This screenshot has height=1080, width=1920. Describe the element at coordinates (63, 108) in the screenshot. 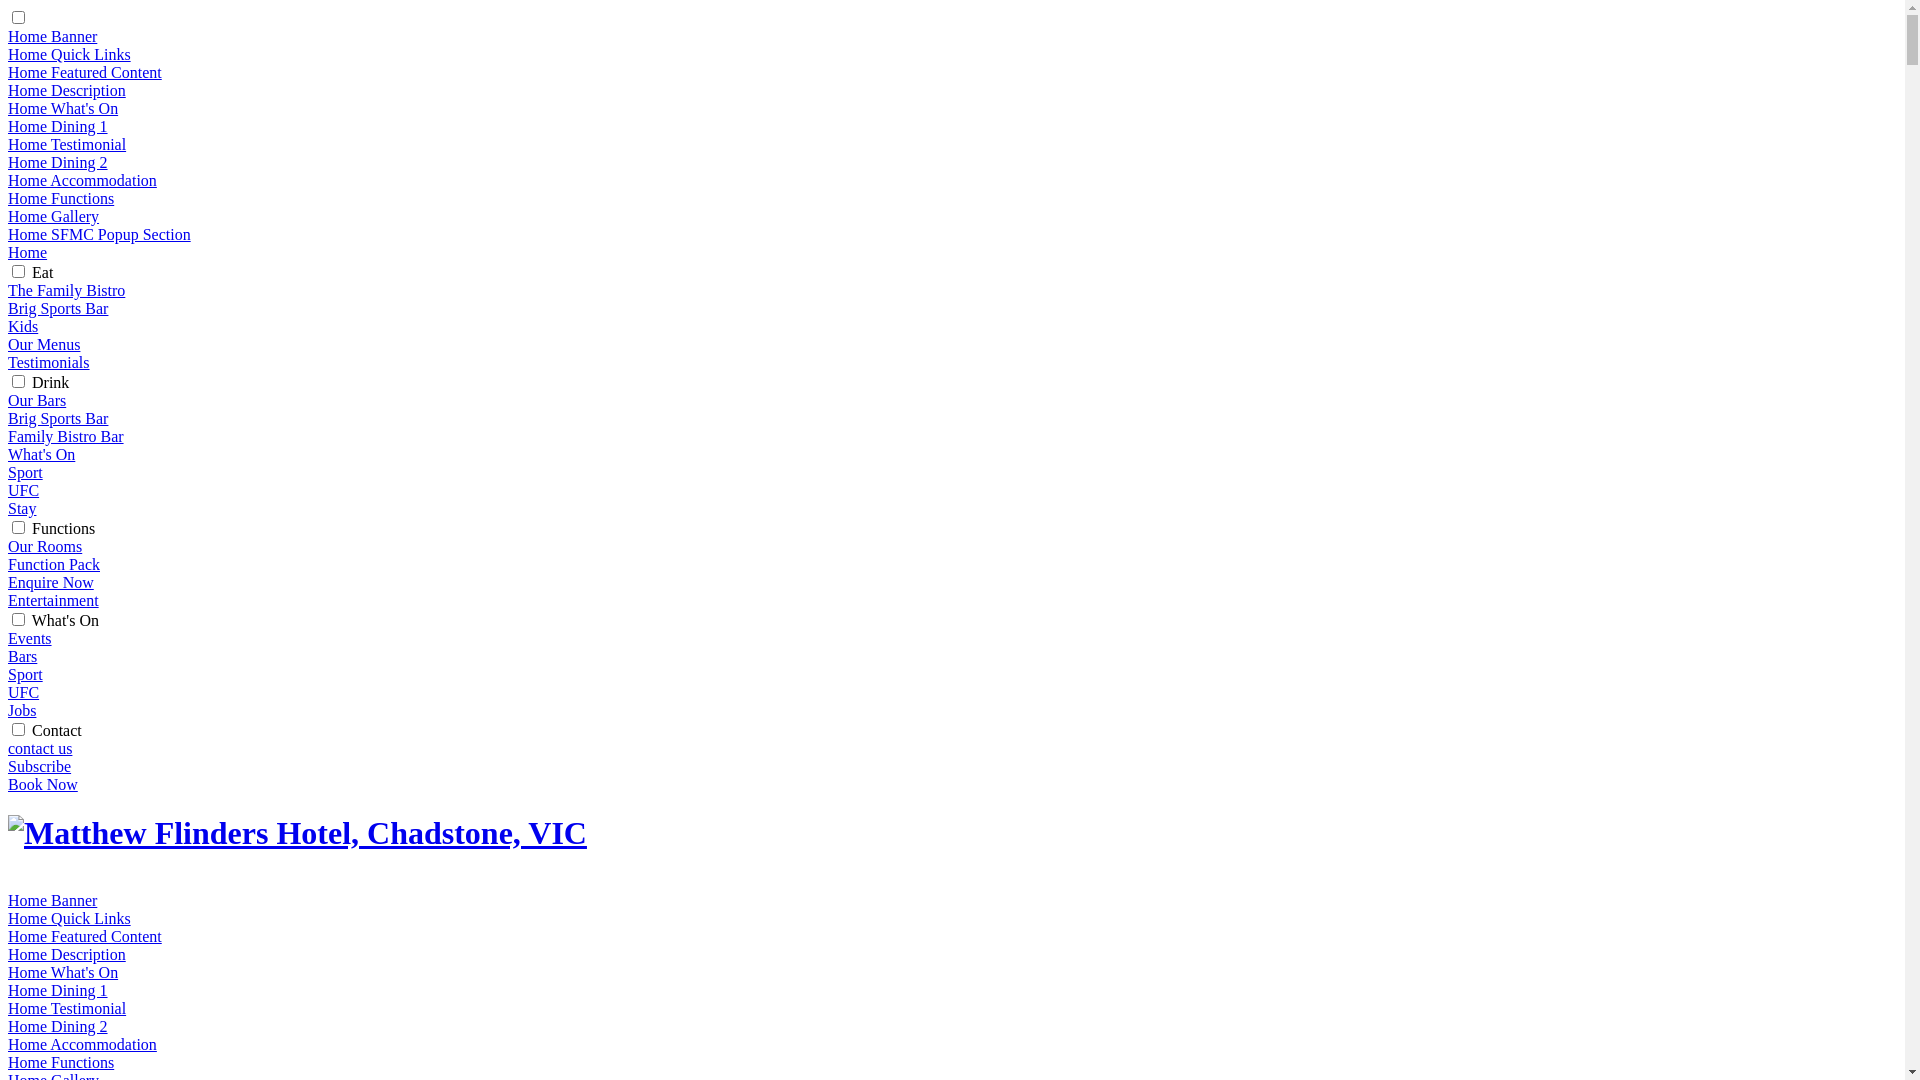

I see `Home What's On` at that location.